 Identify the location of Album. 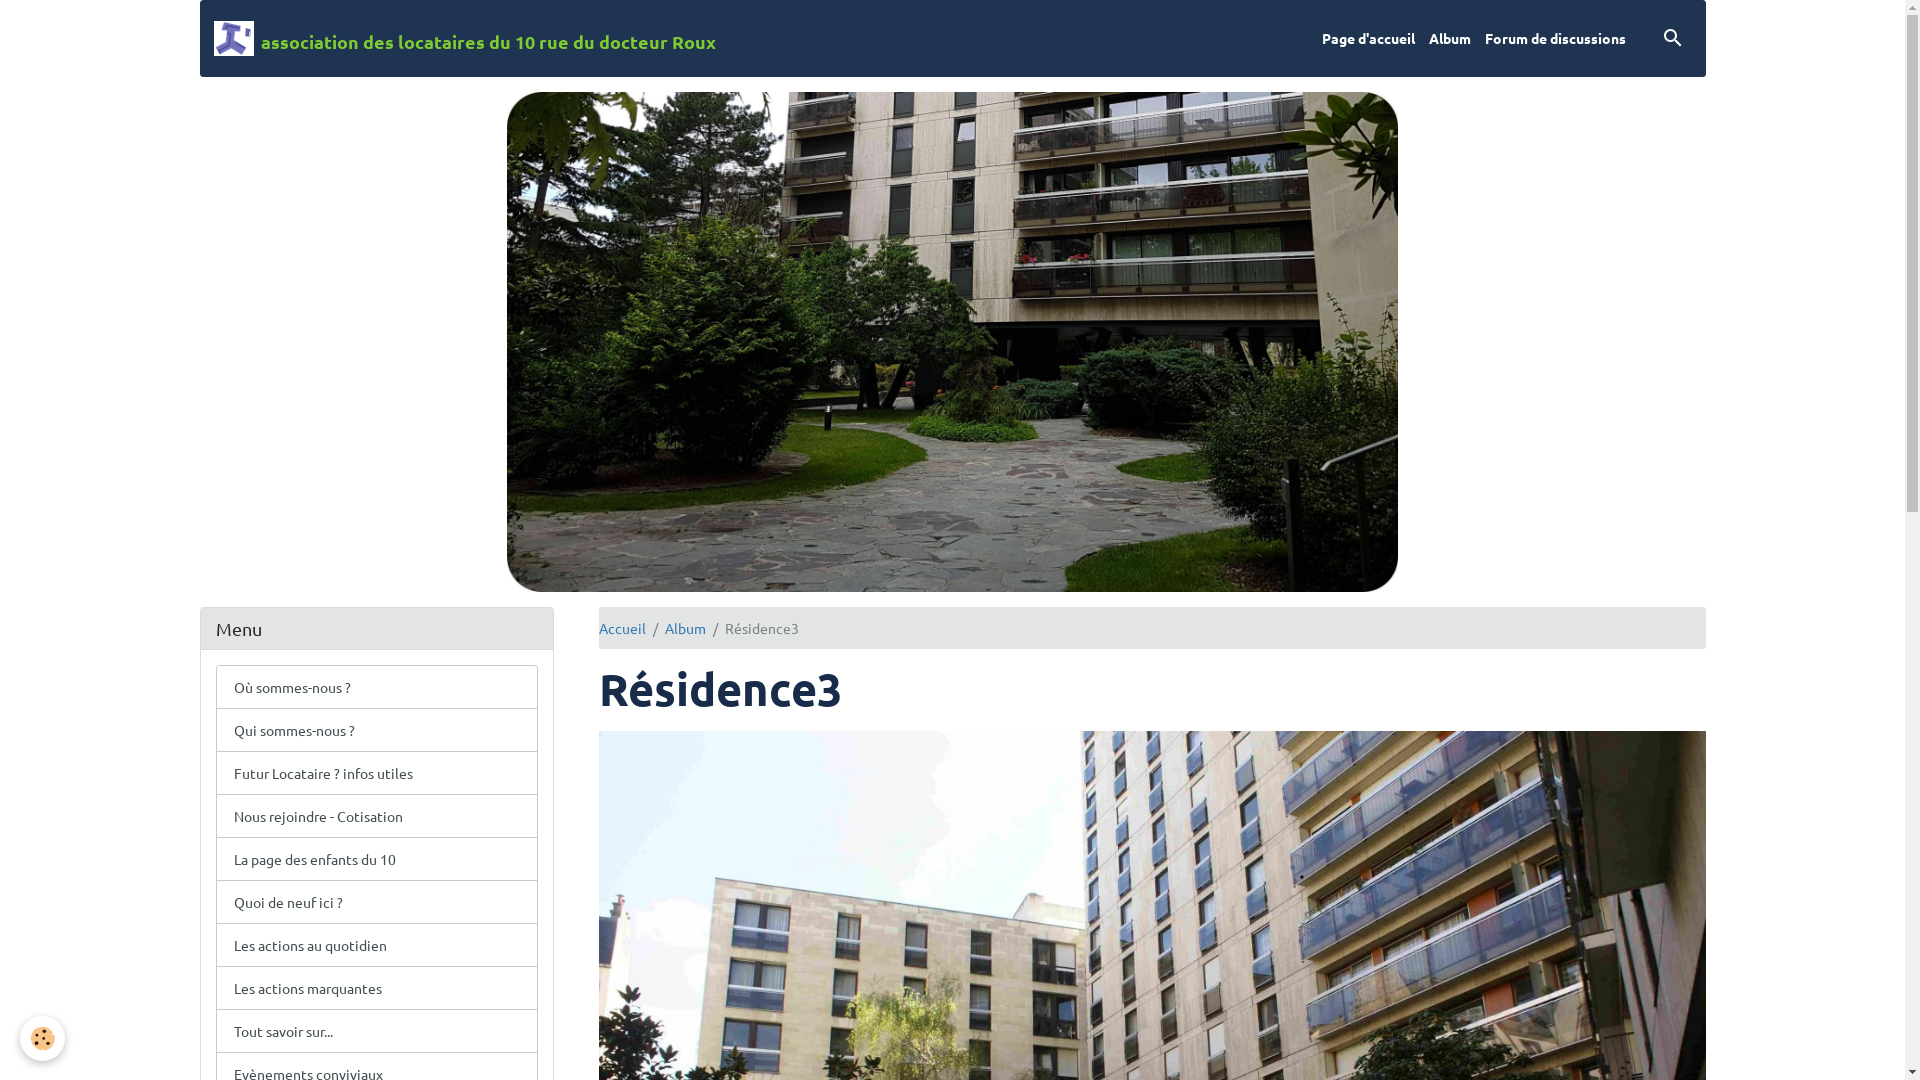
(684, 627).